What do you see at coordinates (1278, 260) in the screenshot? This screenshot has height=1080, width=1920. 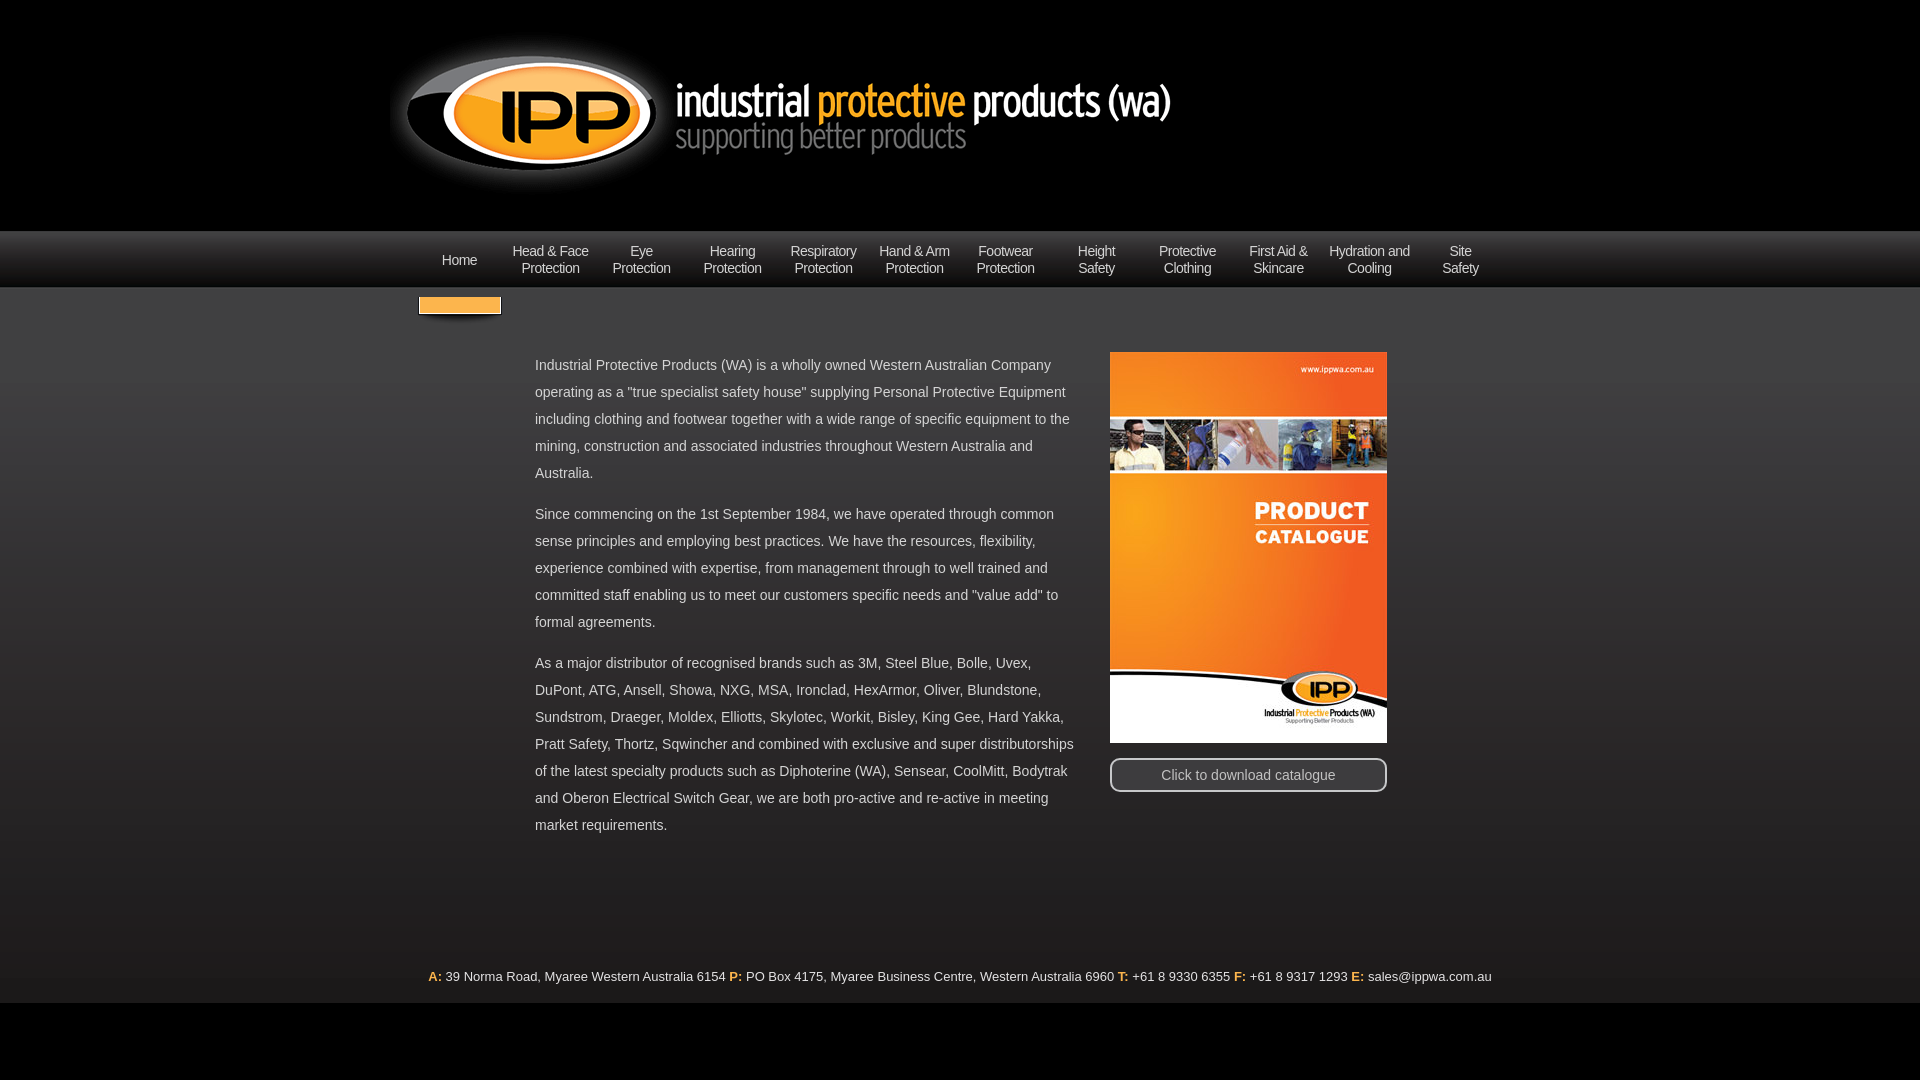 I see `First Aid & Skincare` at bounding box center [1278, 260].